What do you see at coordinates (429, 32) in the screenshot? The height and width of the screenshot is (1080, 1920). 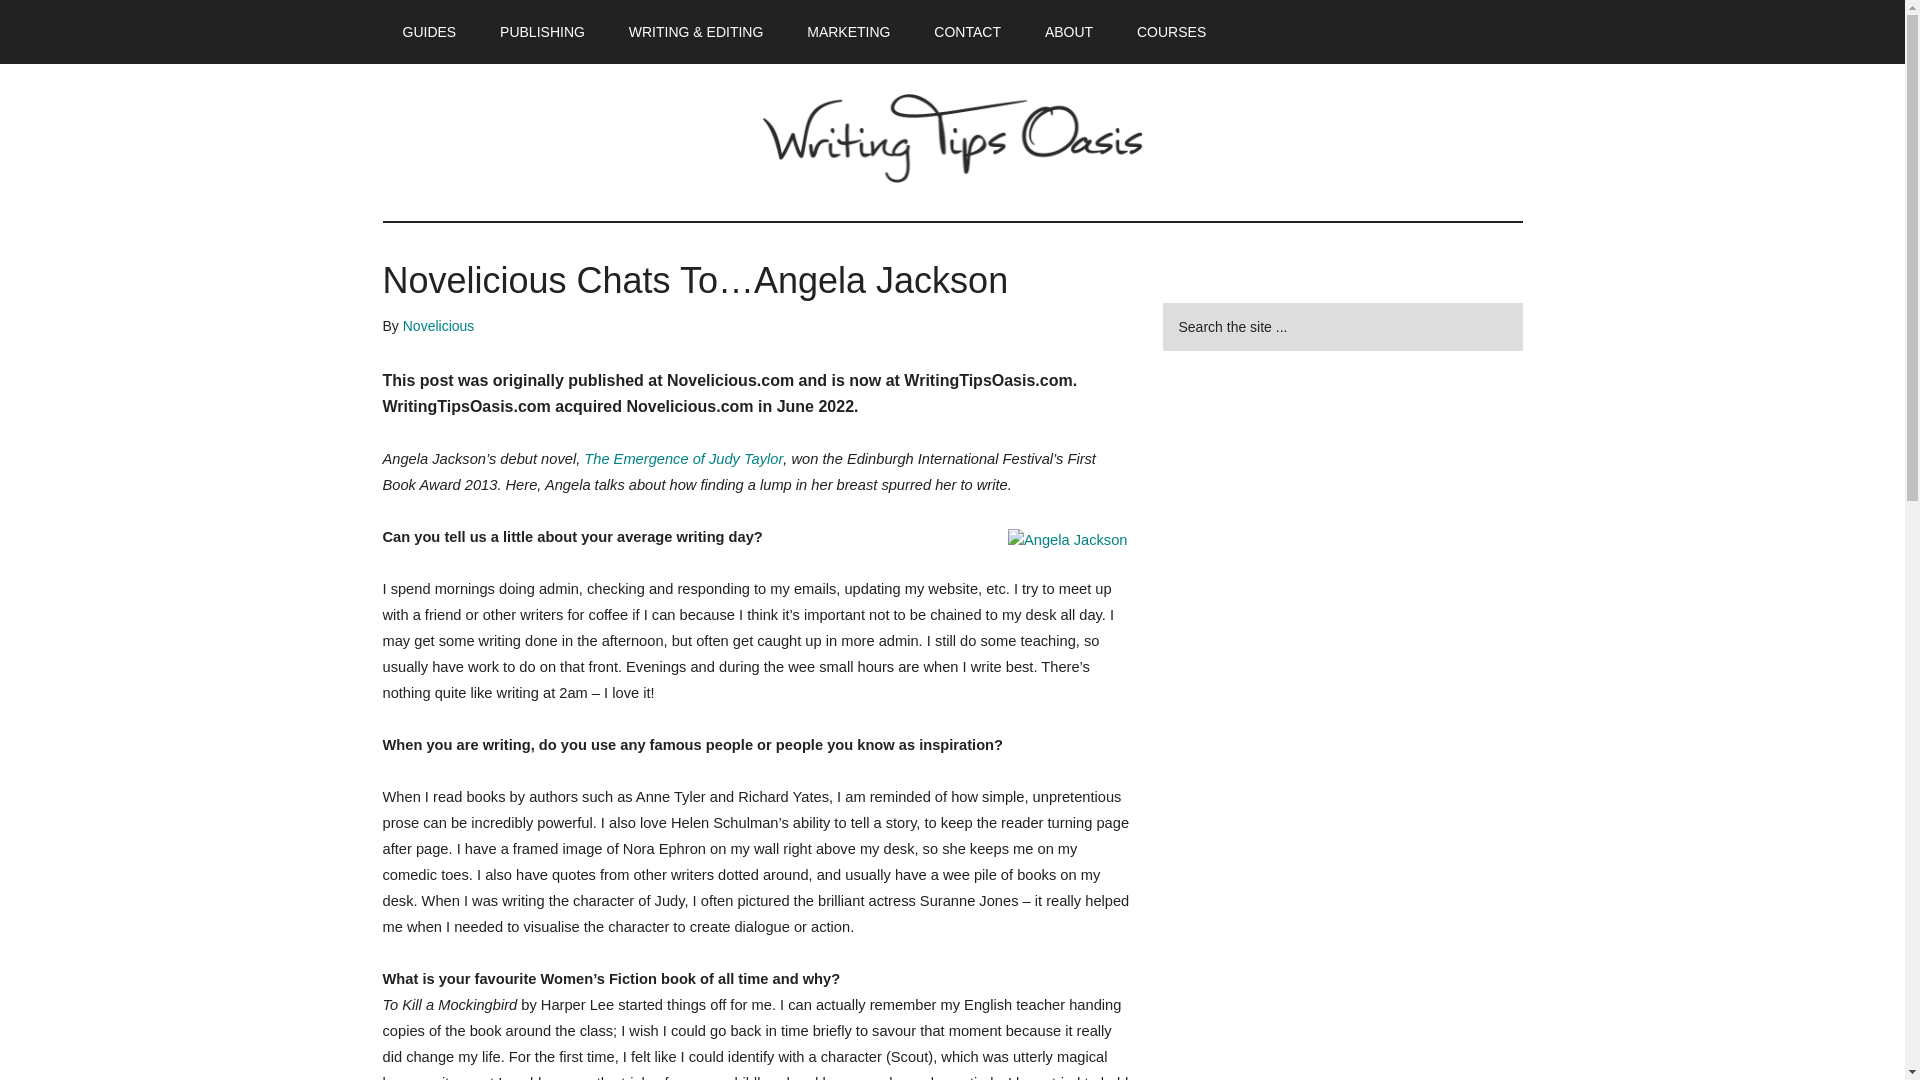 I see `GUIDES` at bounding box center [429, 32].